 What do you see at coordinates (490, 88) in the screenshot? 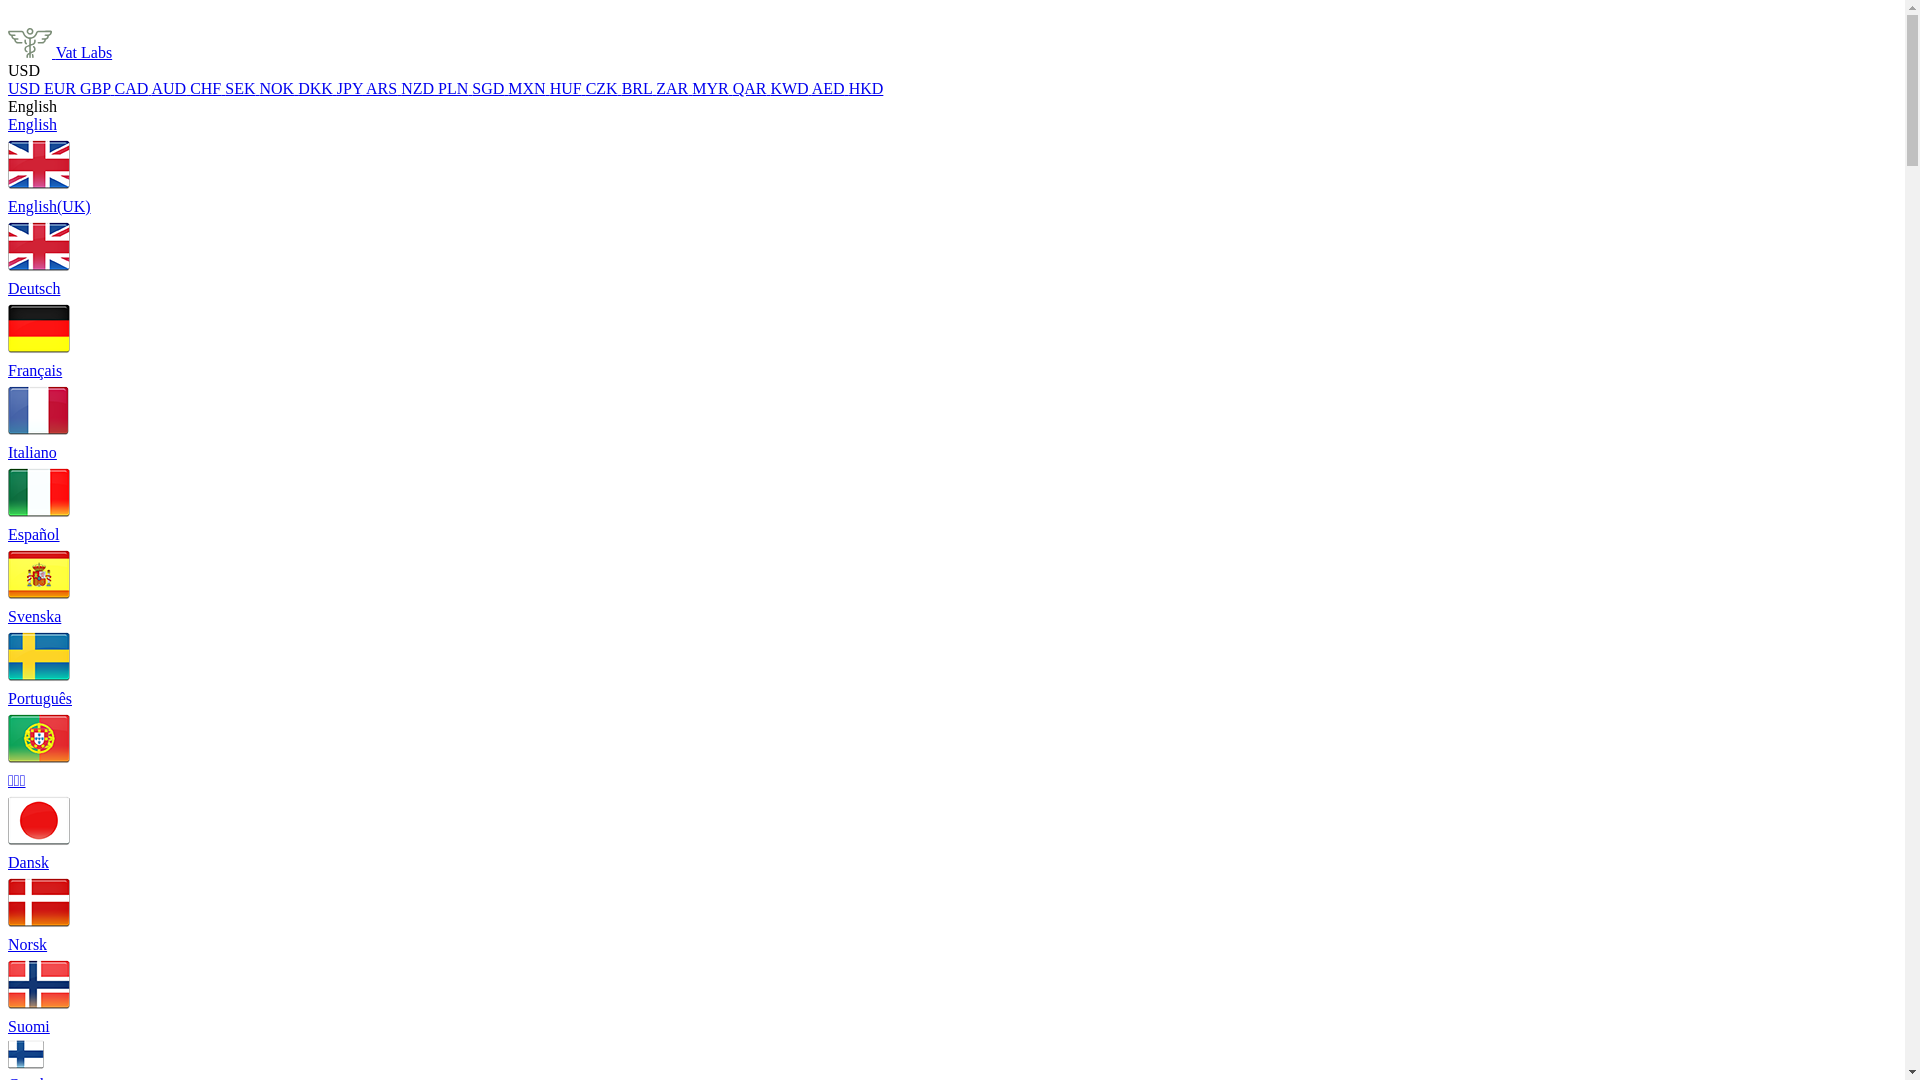
I see `SGD` at bounding box center [490, 88].